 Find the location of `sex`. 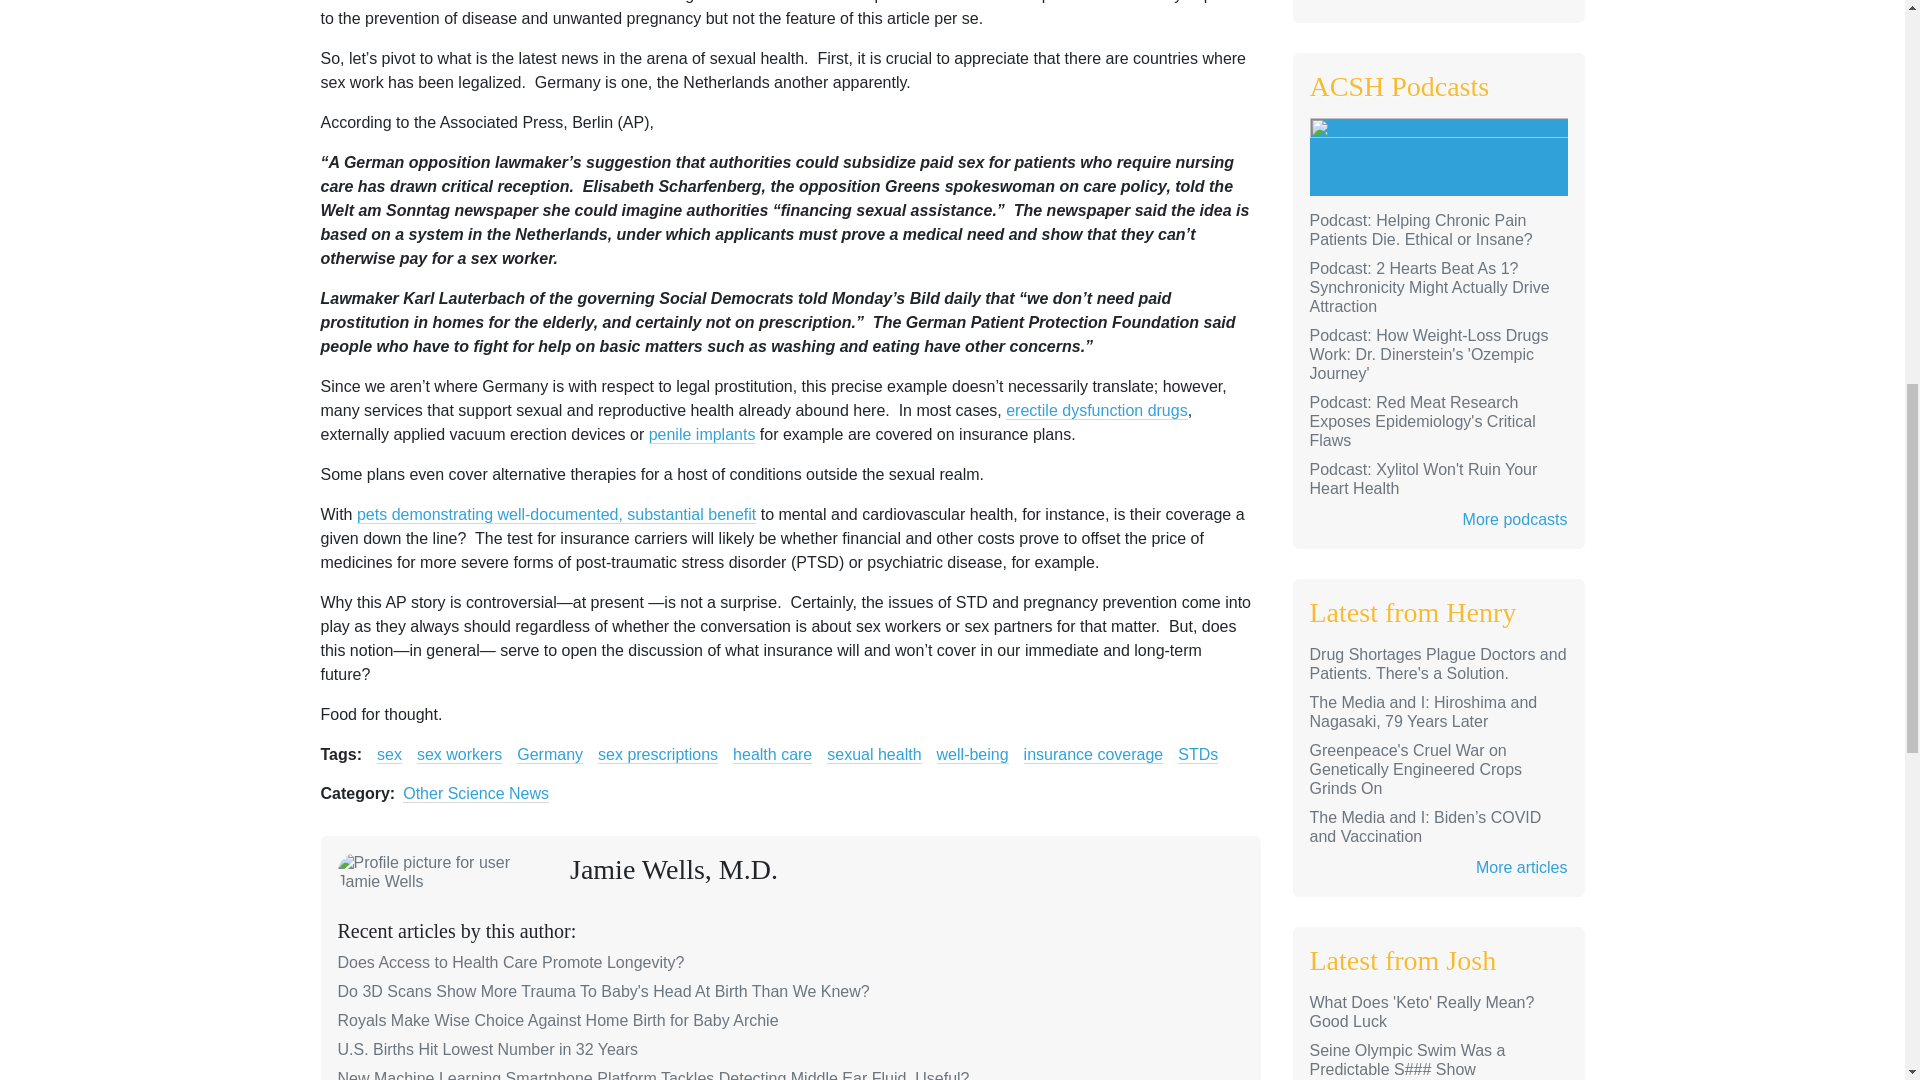

sex is located at coordinates (388, 754).